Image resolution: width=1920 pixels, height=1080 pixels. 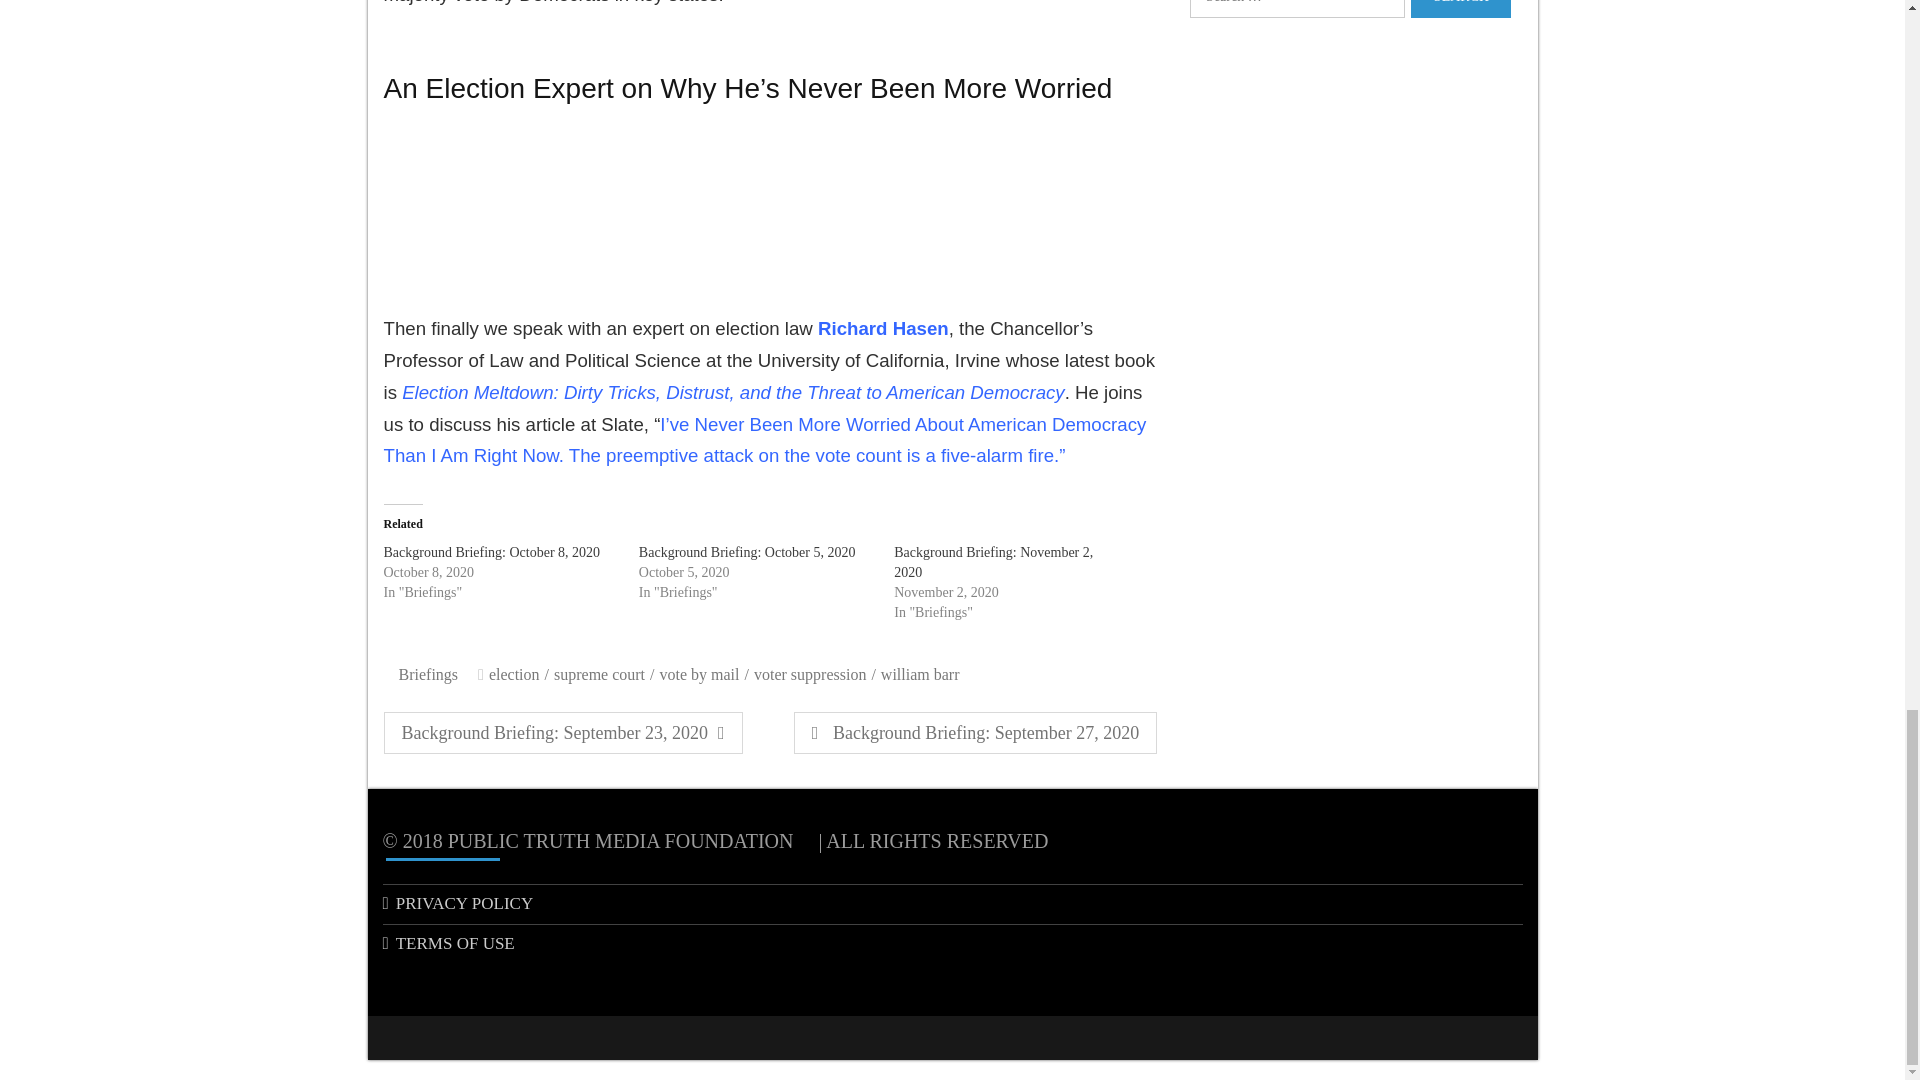 What do you see at coordinates (430, 674) in the screenshot?
I see `Briefings` at bounding box center [430, 674].